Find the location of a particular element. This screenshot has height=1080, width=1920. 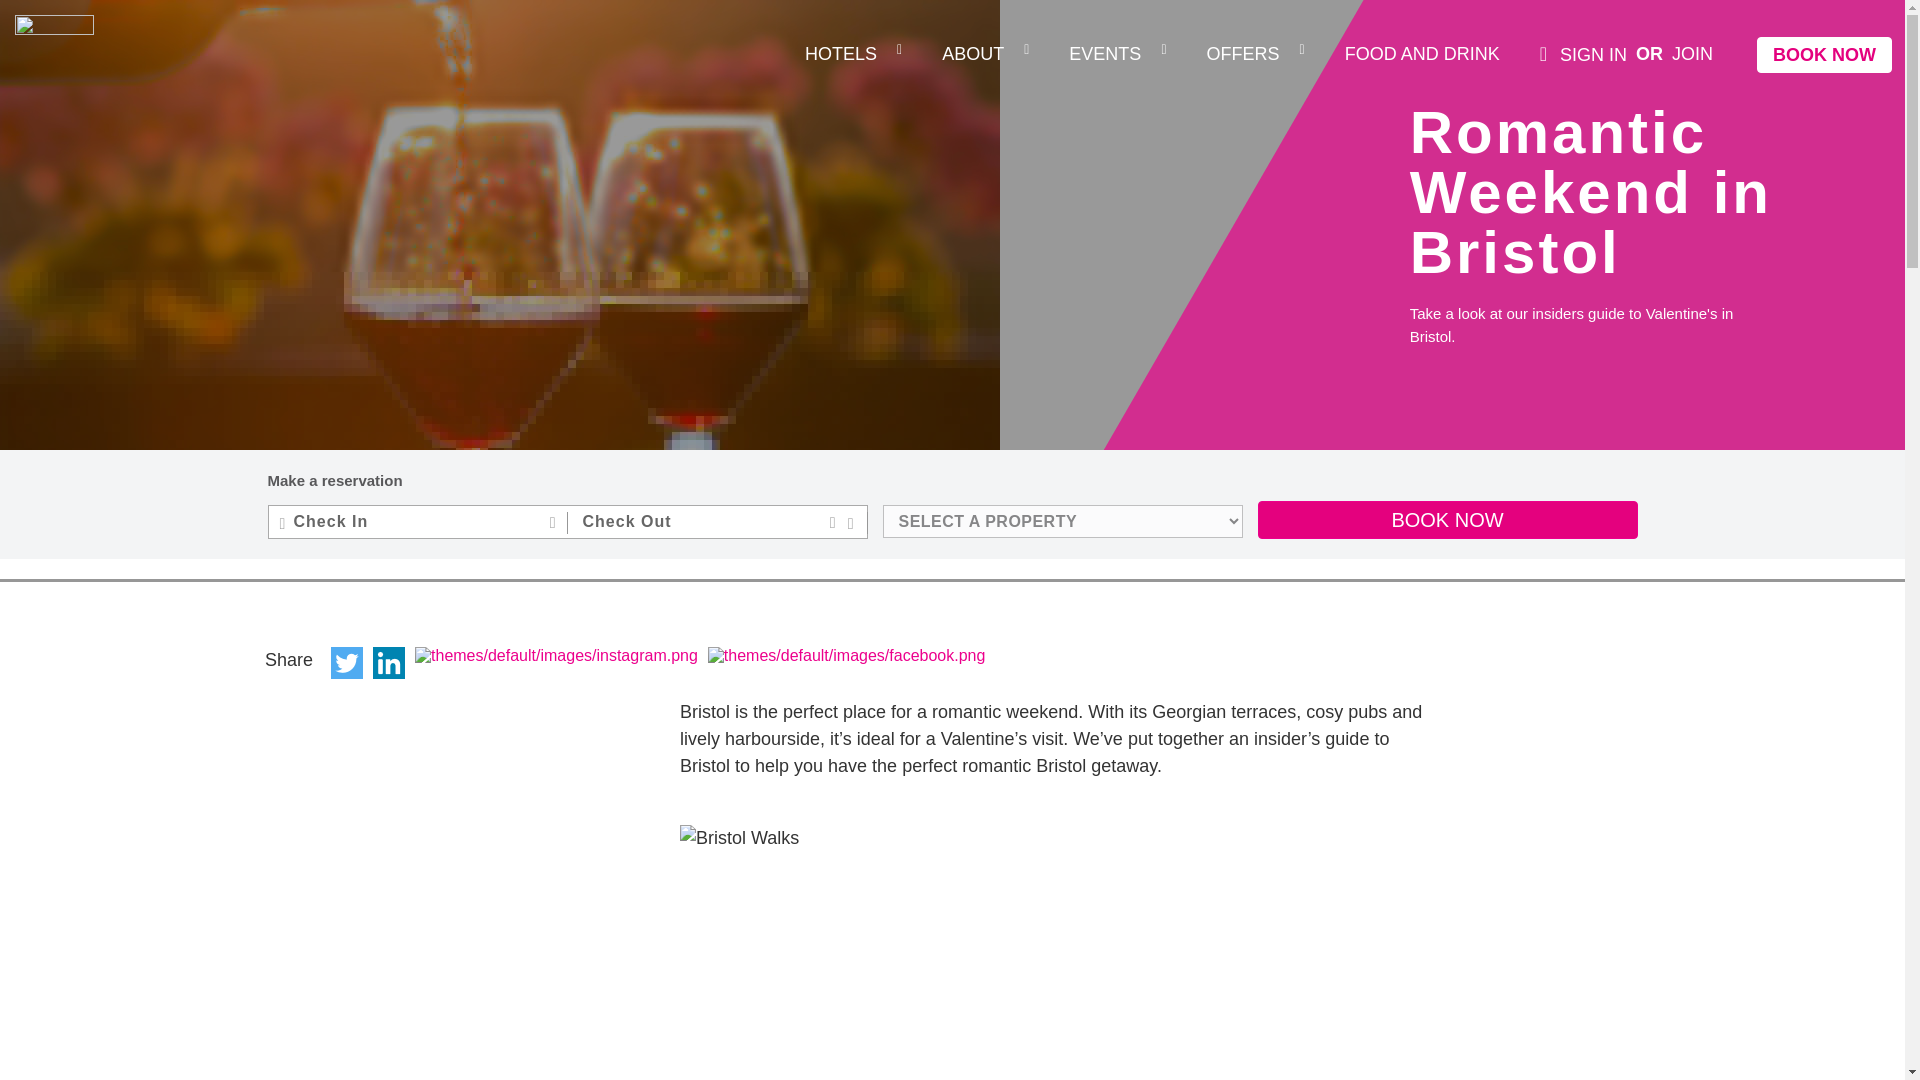

BOOK NOW is located at coordinates (1824, 54).